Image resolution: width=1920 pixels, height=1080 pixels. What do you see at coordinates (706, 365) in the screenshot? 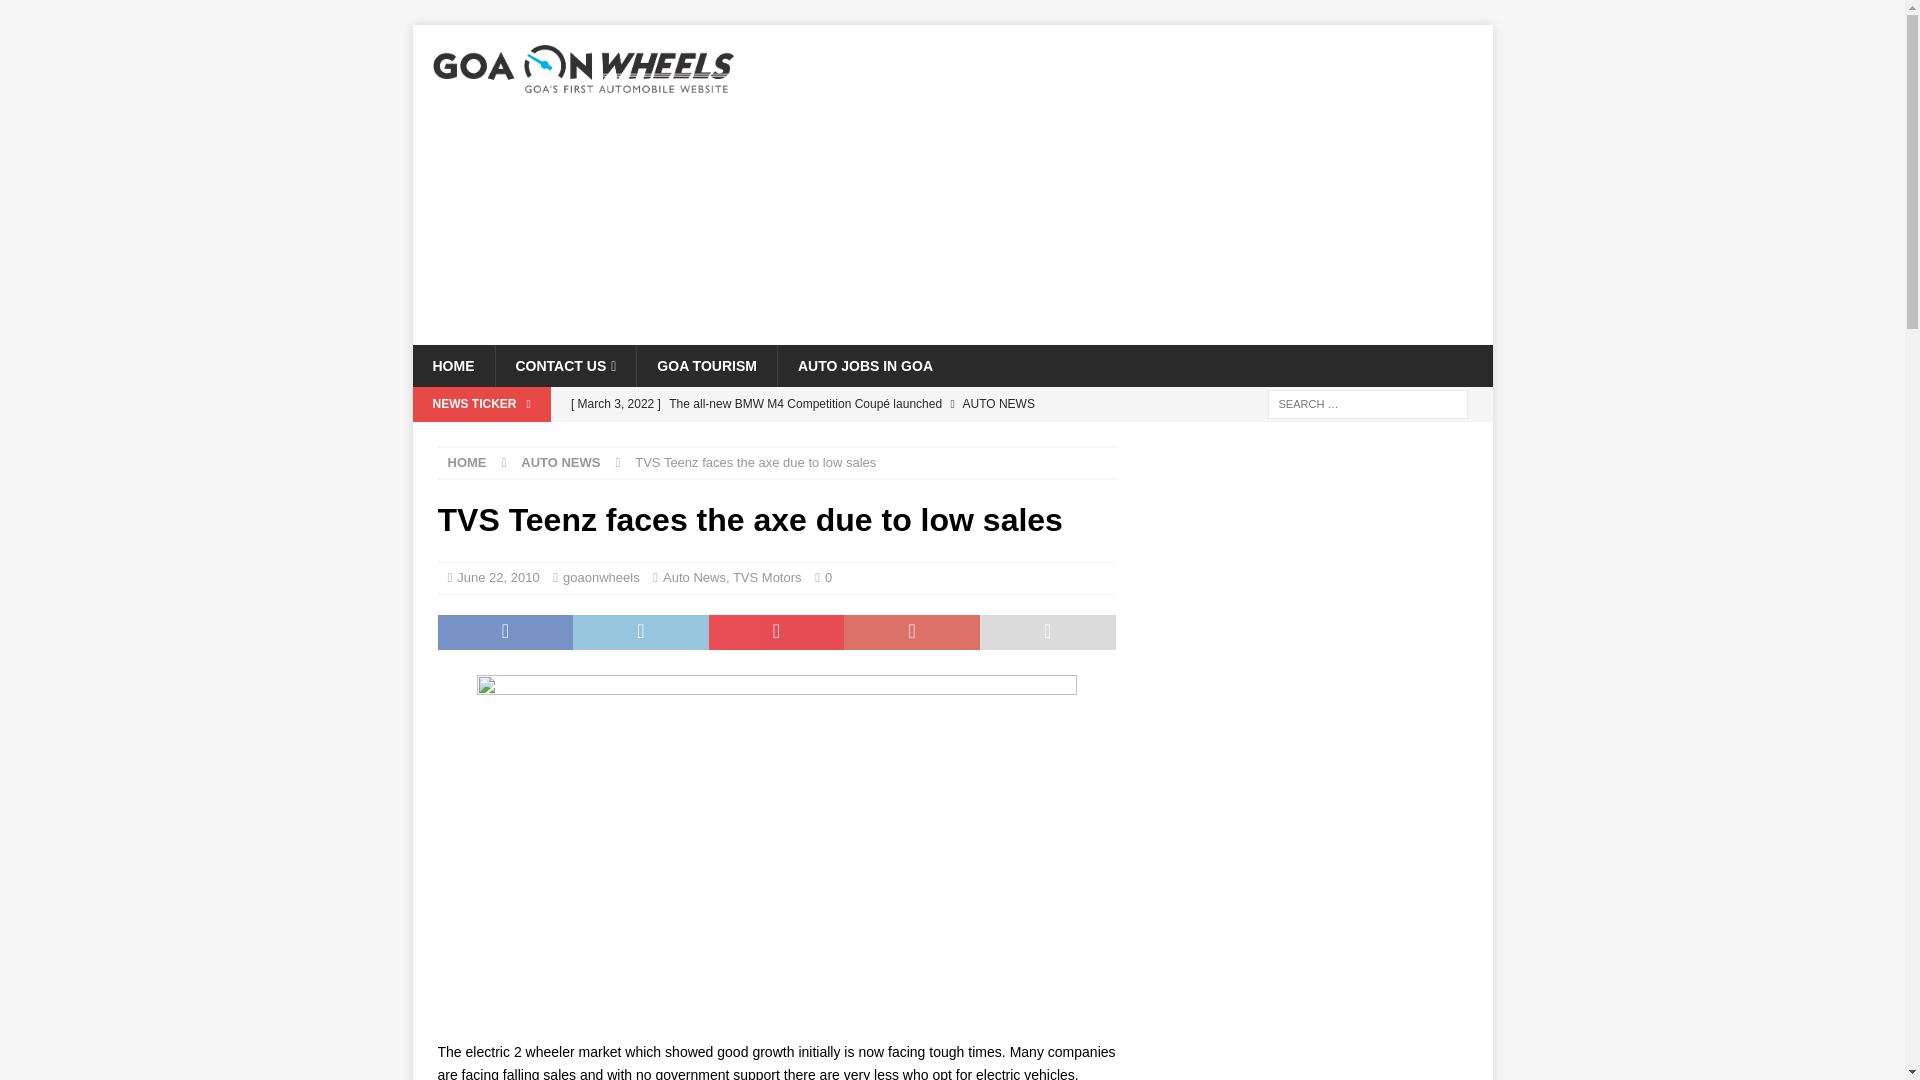
I see `GOA TOURISM` at bounding box center [706, 365].